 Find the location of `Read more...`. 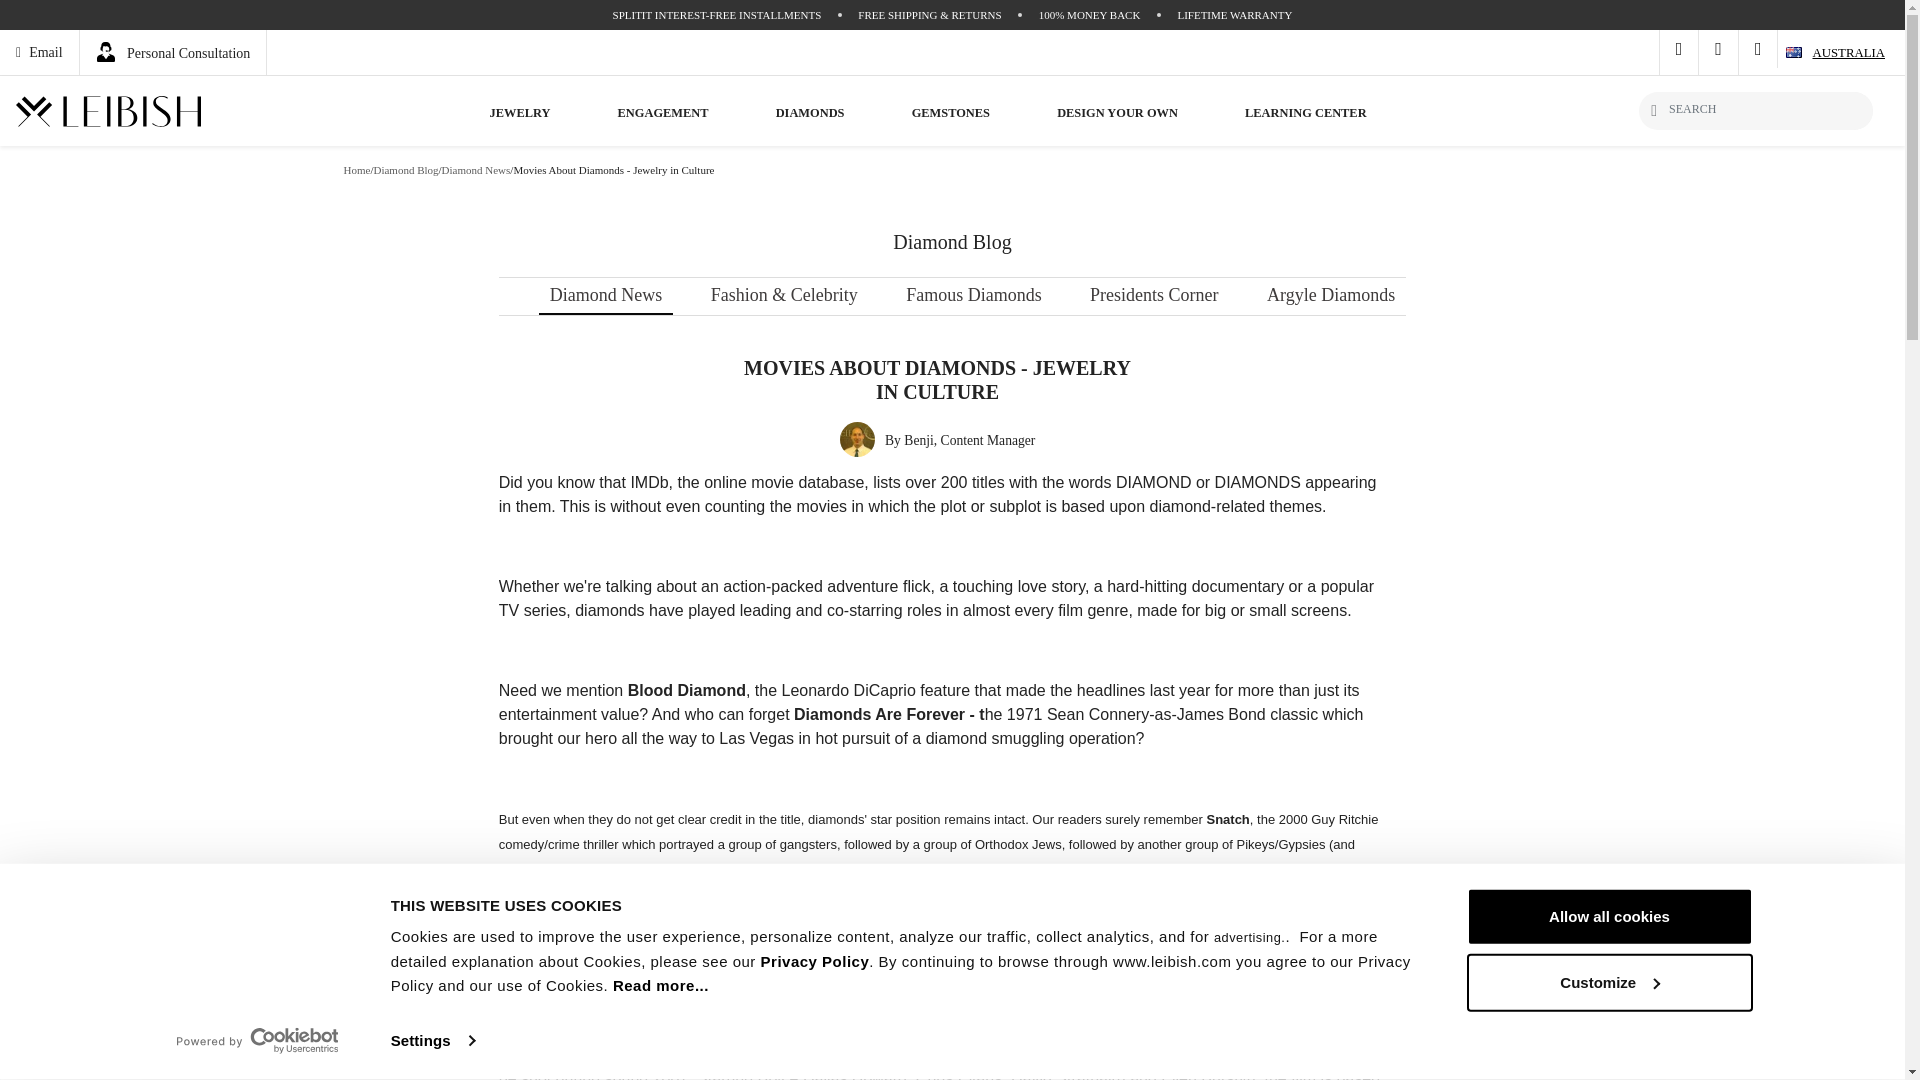

Read more... is located at coordinates (660, 985).